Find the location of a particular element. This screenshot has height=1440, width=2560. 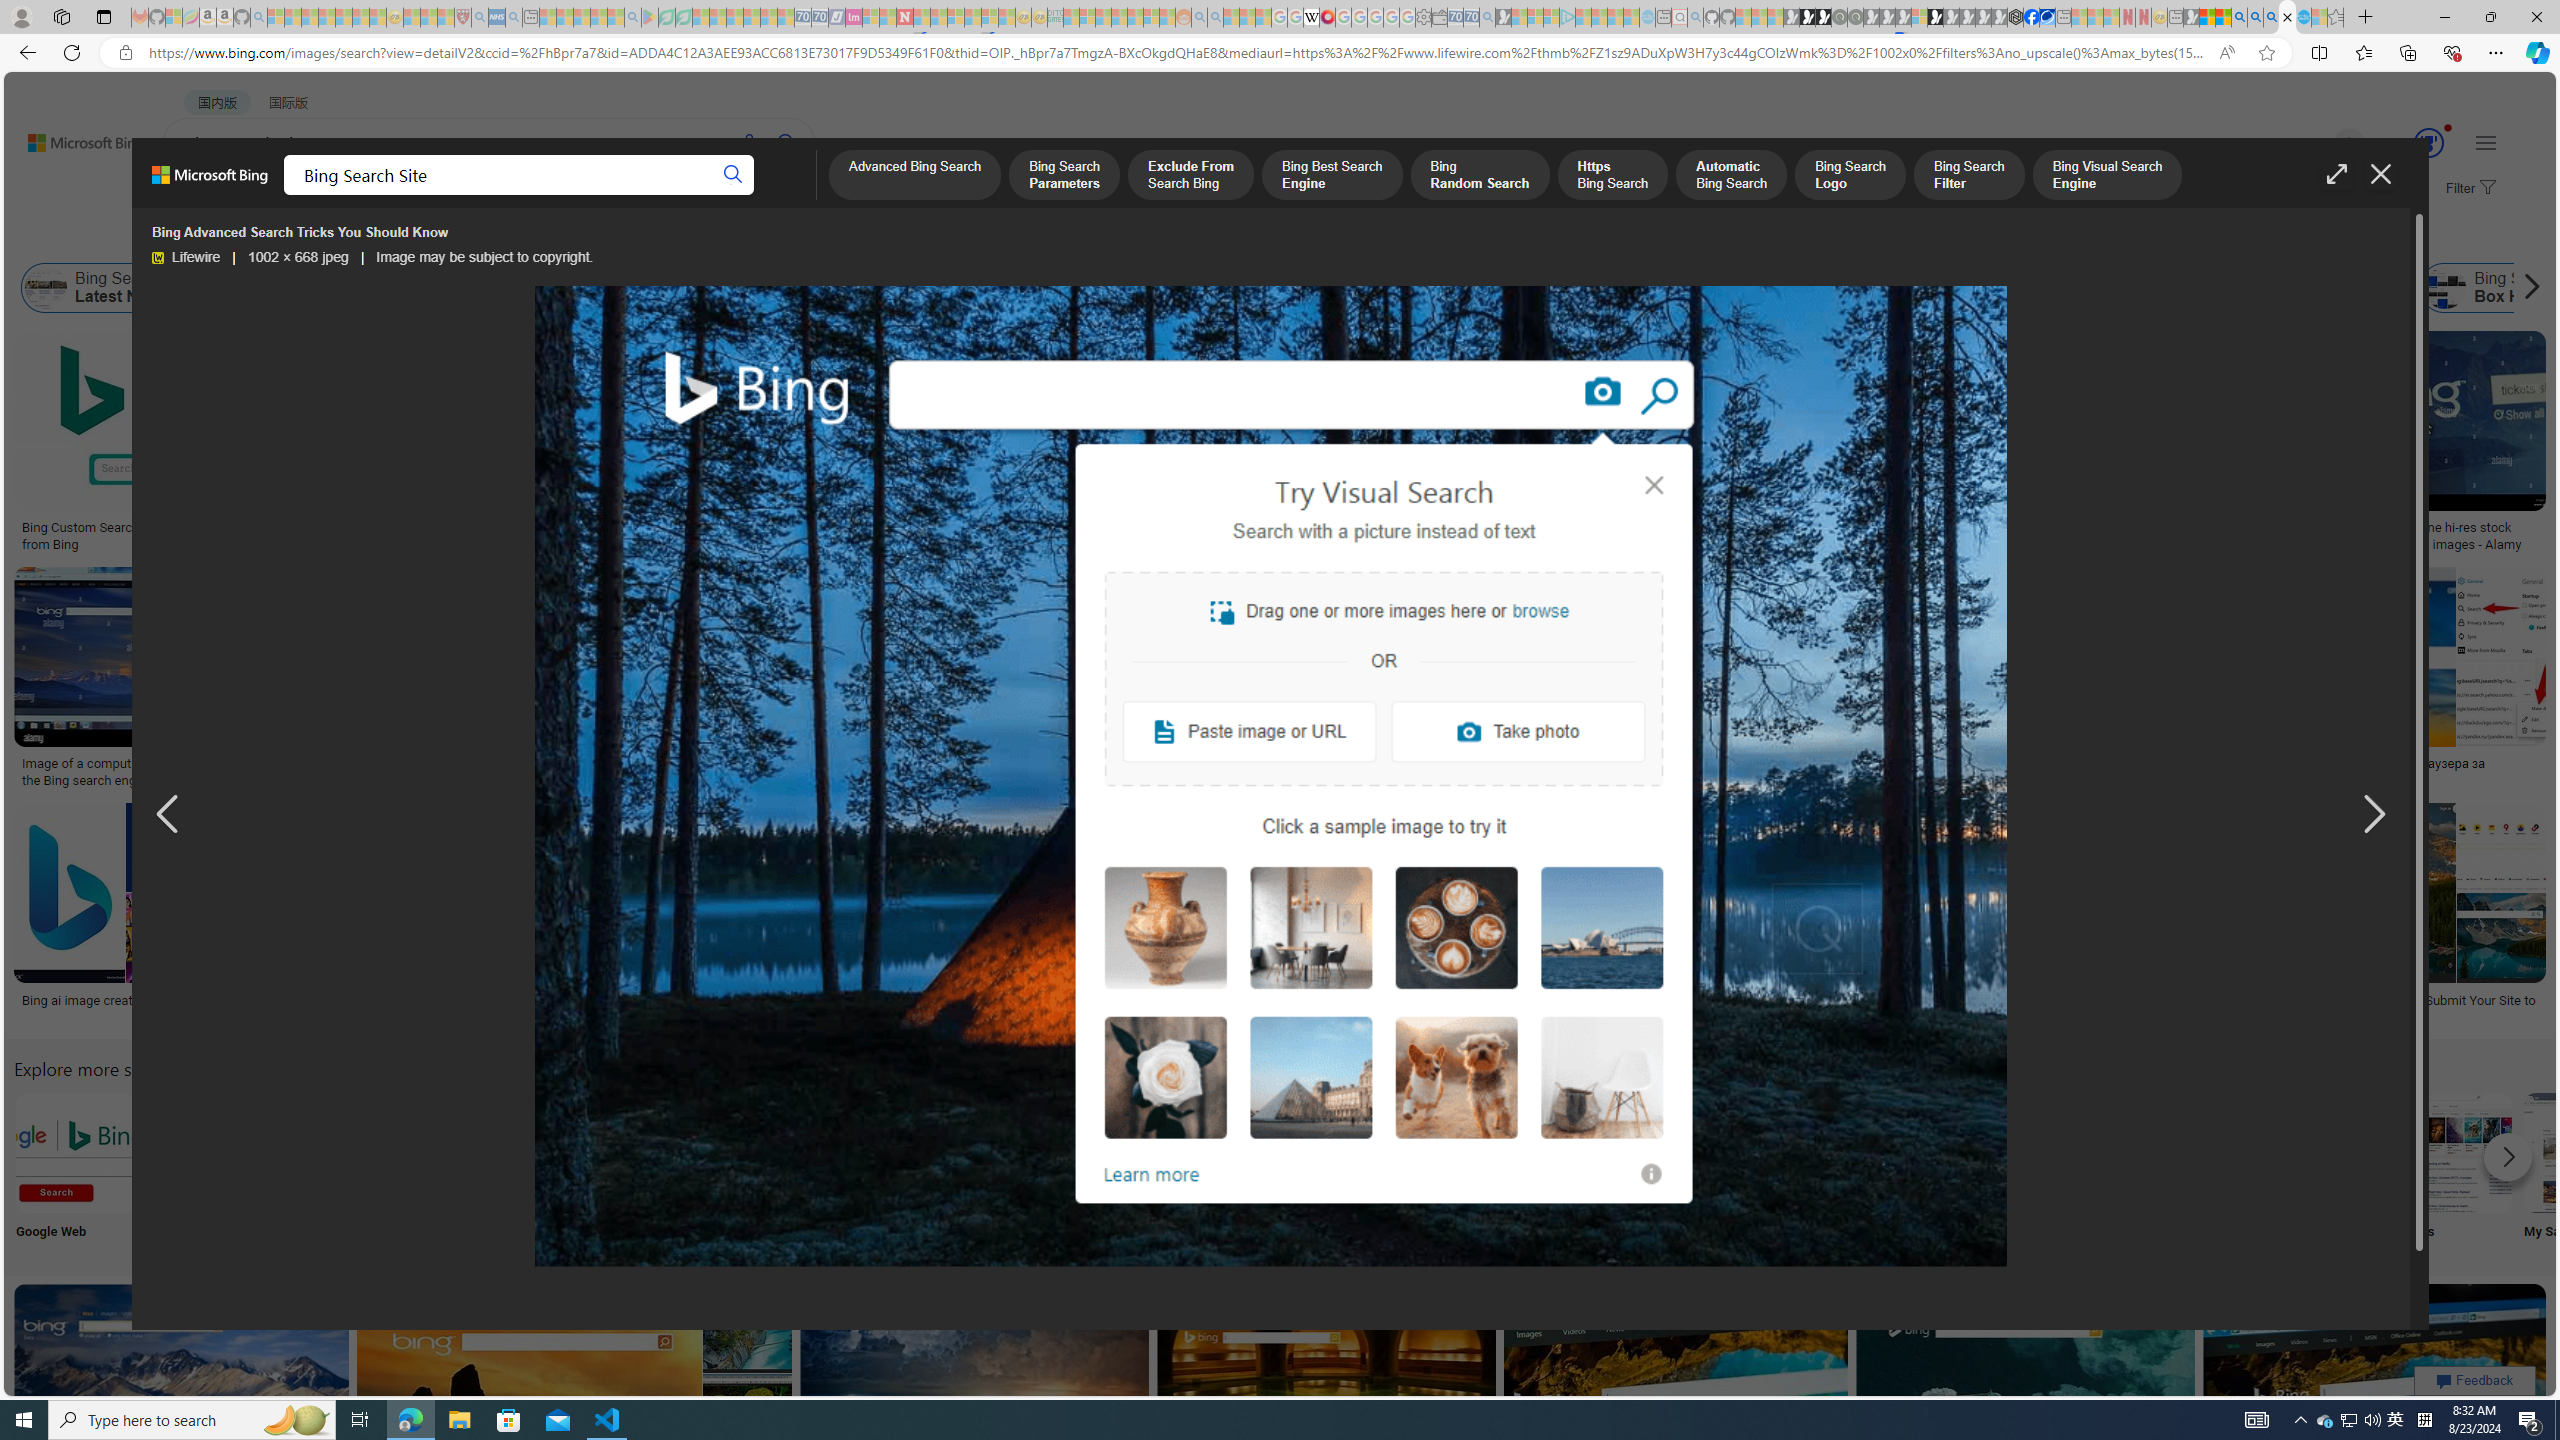

Bing Search App App is located at coordinates (1792, 1170).